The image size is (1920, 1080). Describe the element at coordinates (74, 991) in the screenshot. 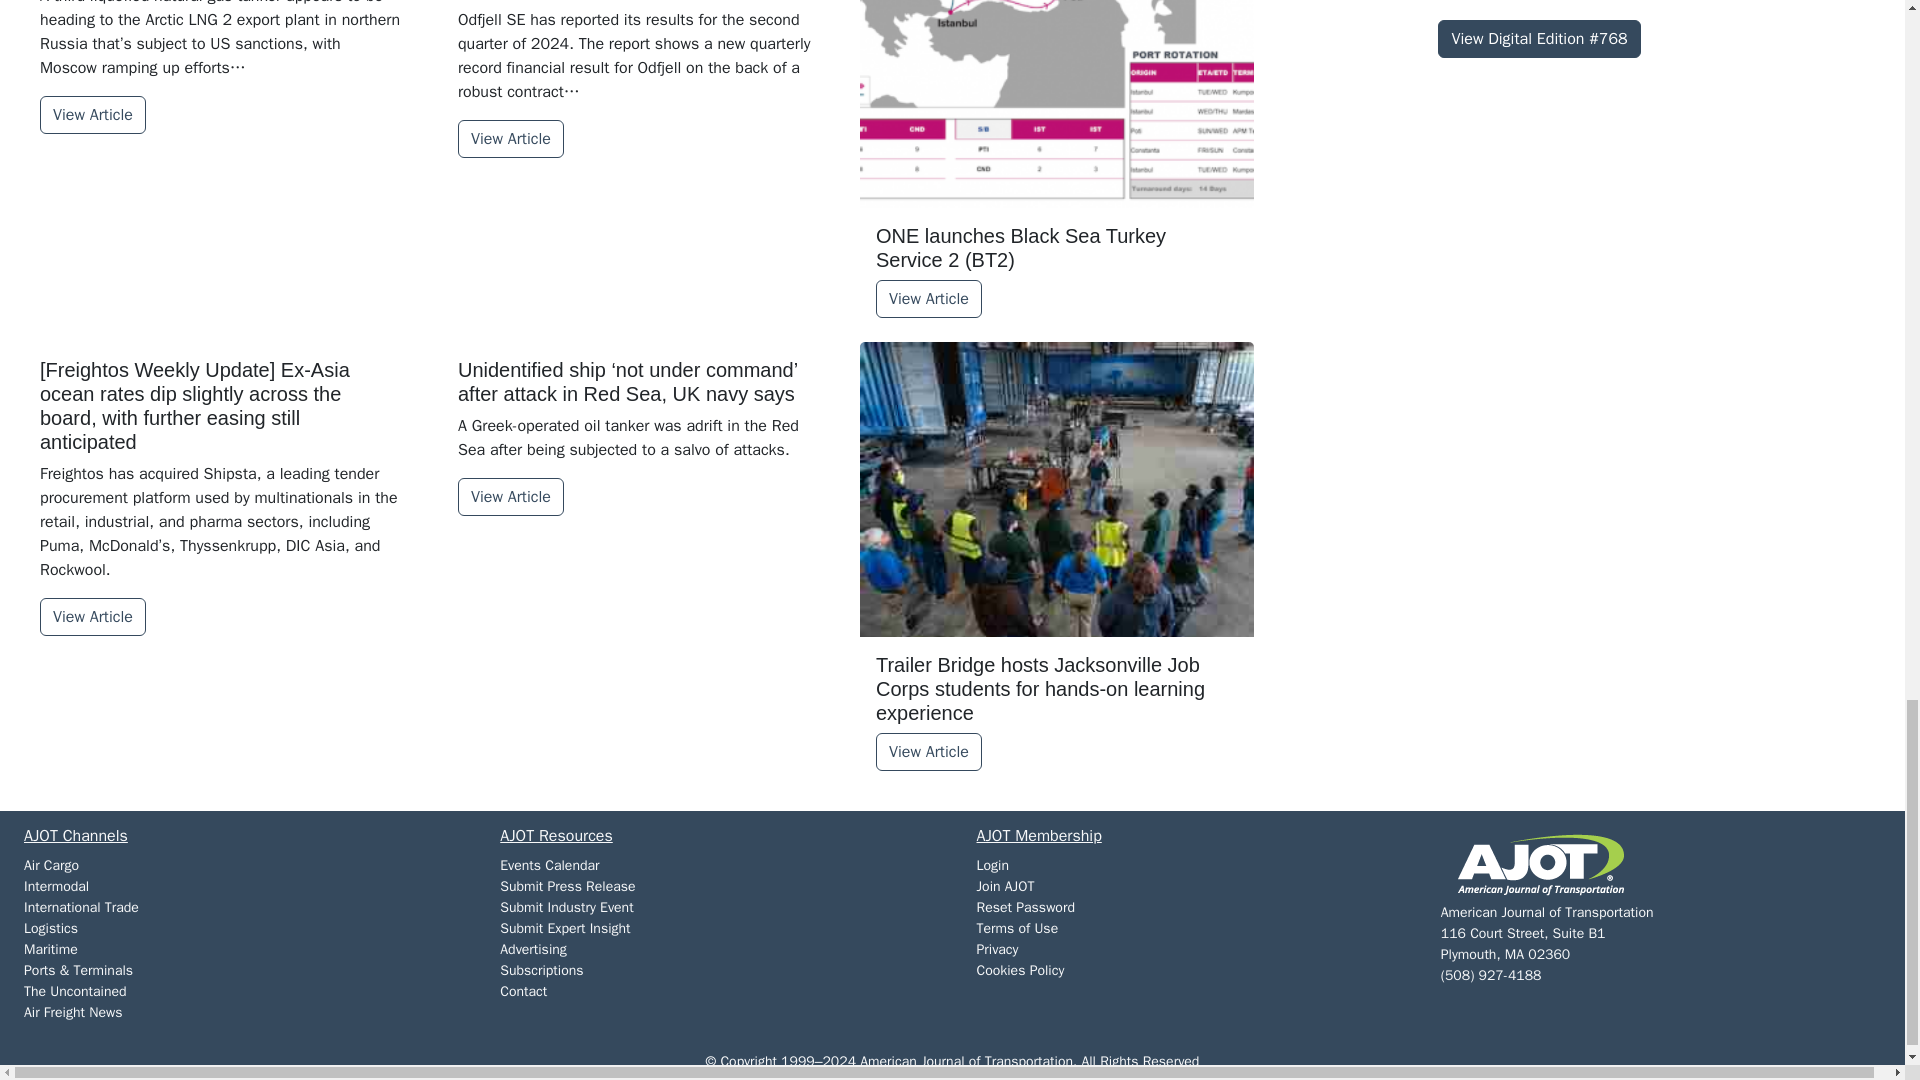

I see `Visit The Uncontained` at that location.